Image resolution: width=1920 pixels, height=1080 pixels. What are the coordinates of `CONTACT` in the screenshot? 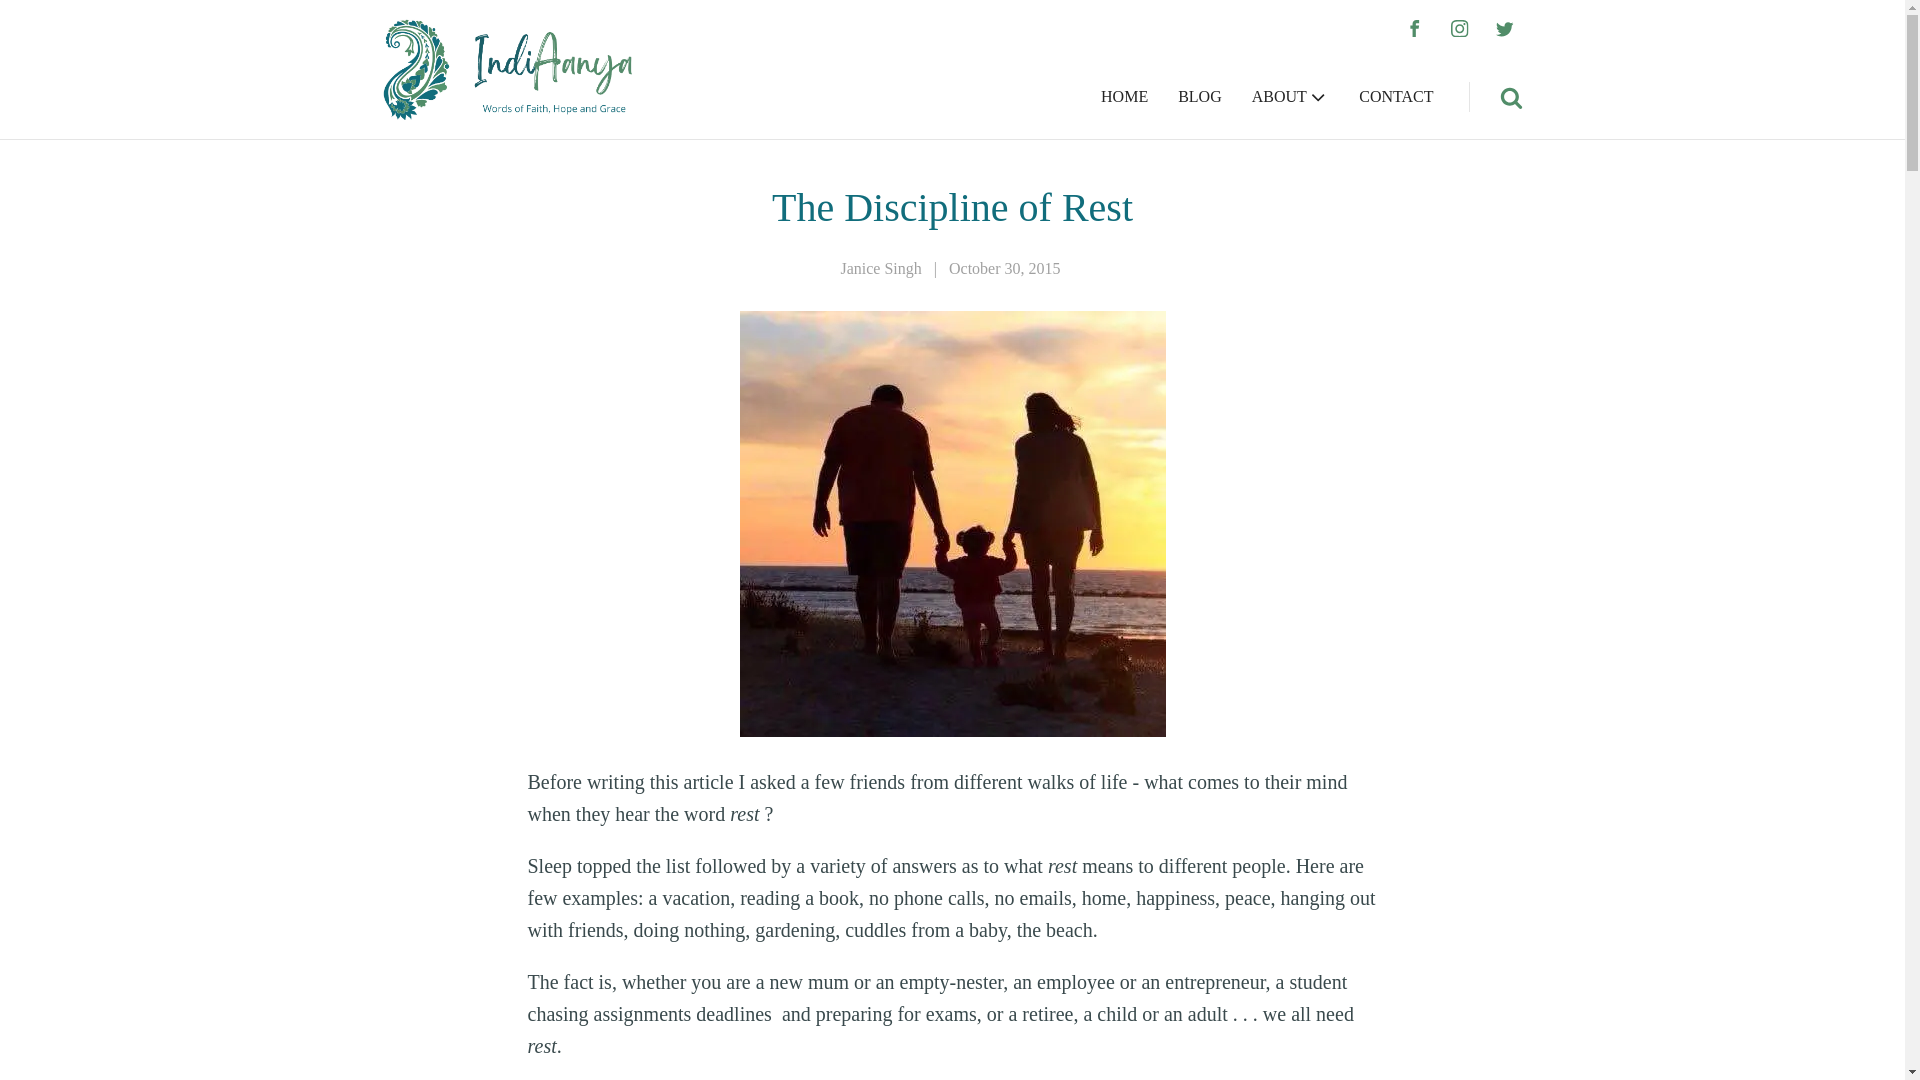 It's located at (1396, 97).